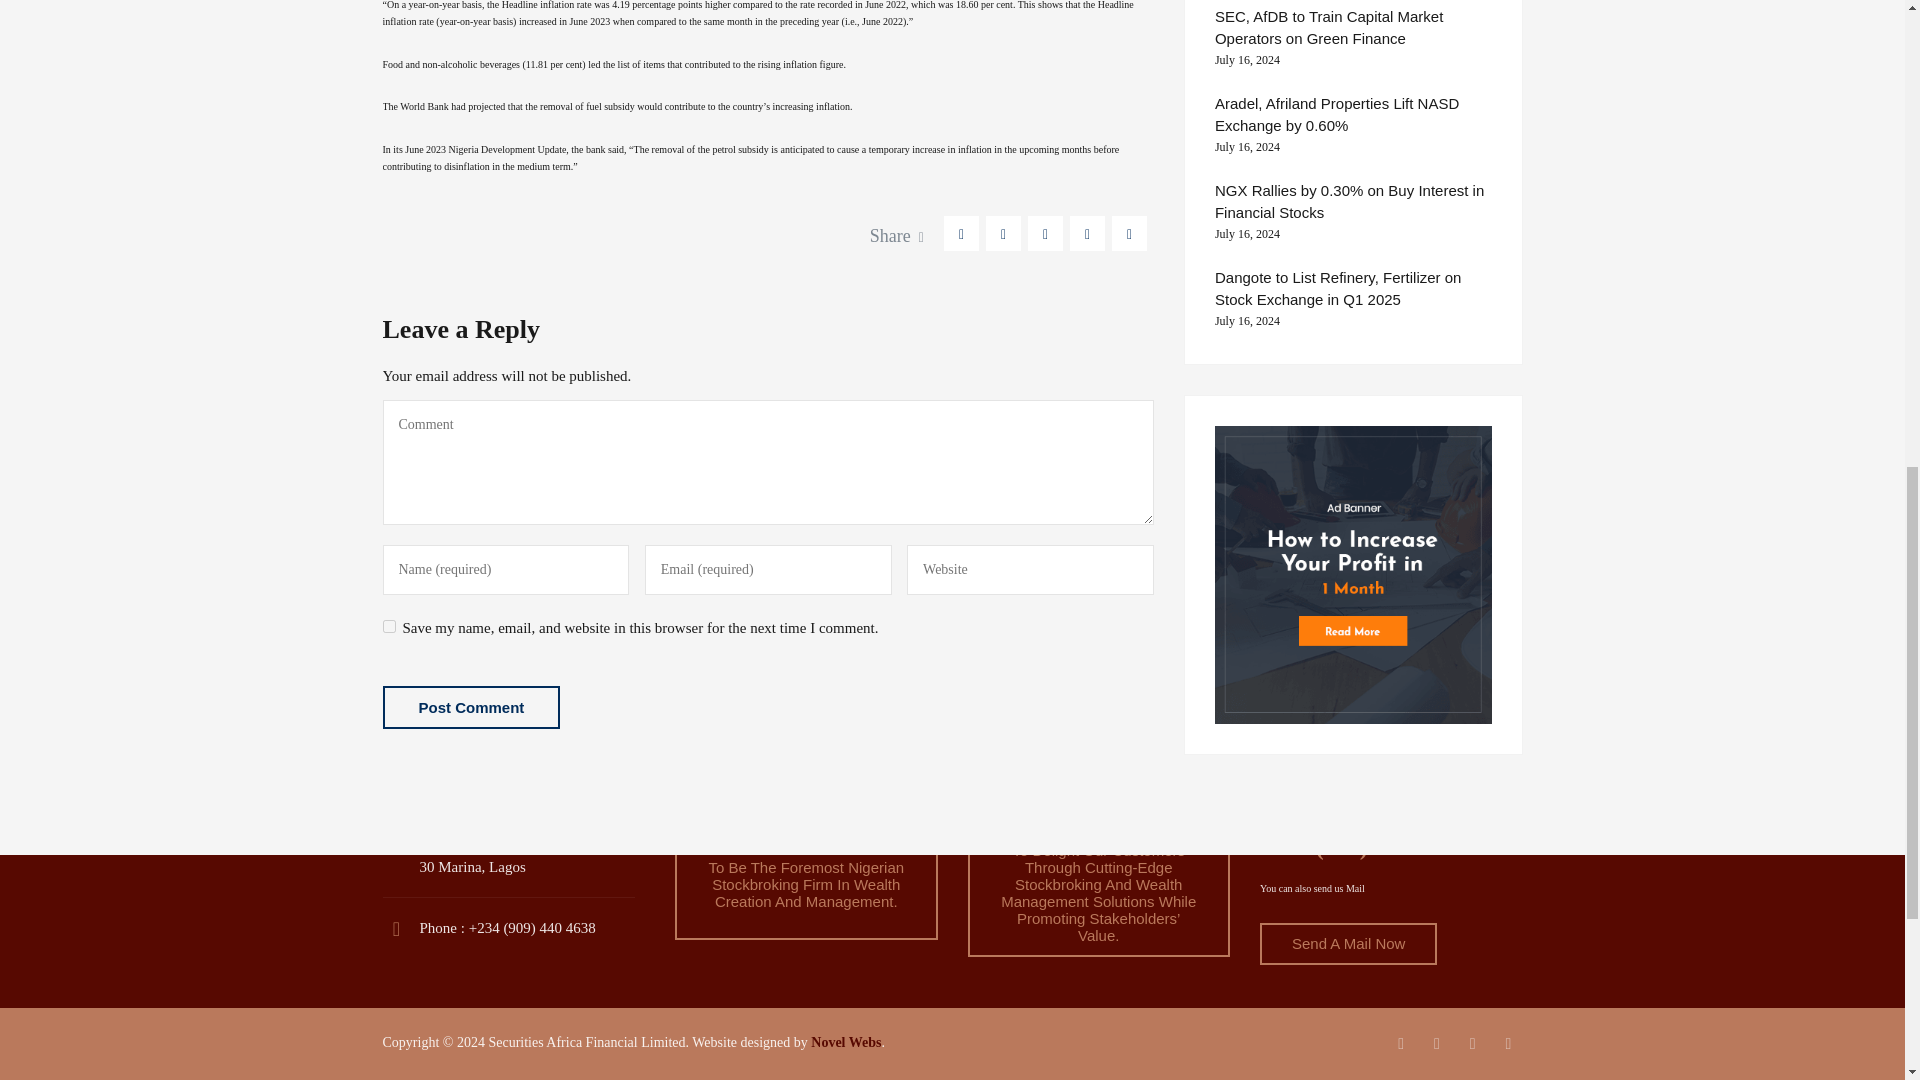  I want to click on Post Comment, so click(471, 707).